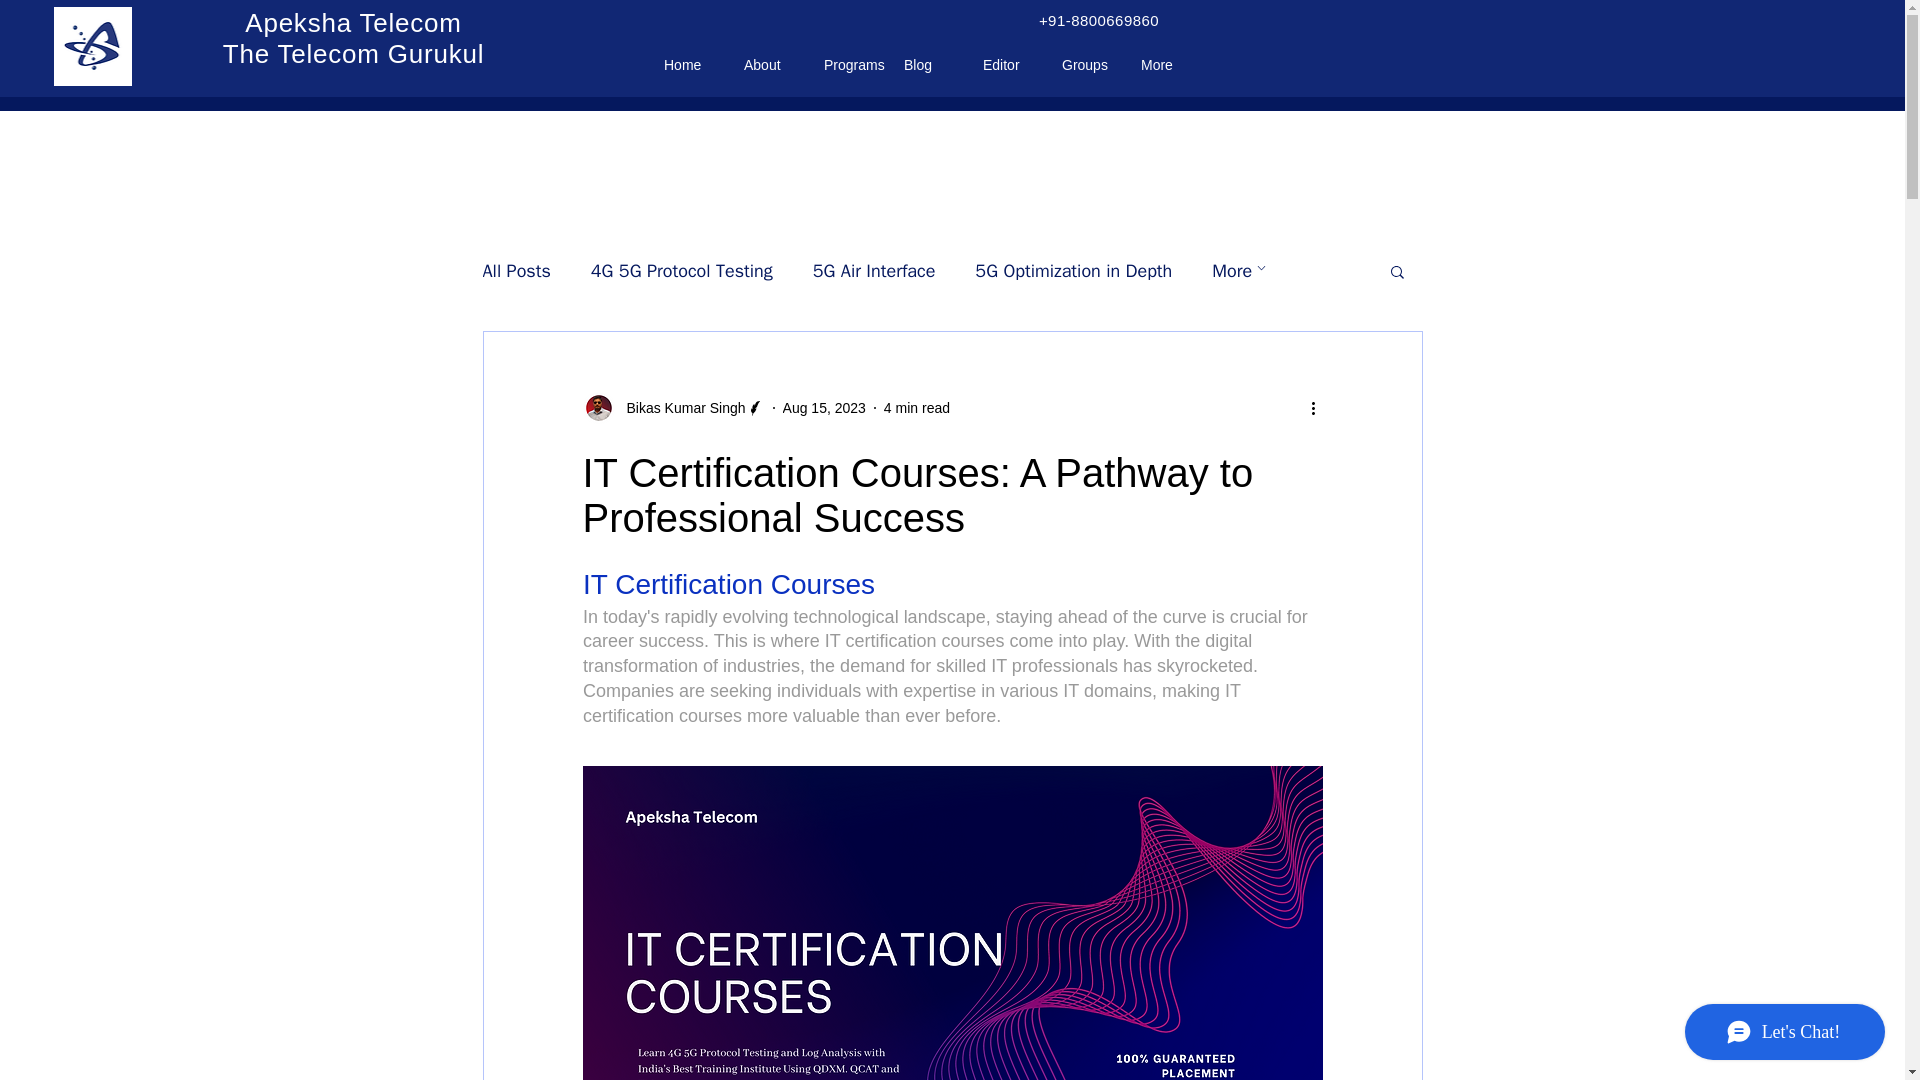  I want to click on 5G Air Interface, so click(874, 270).